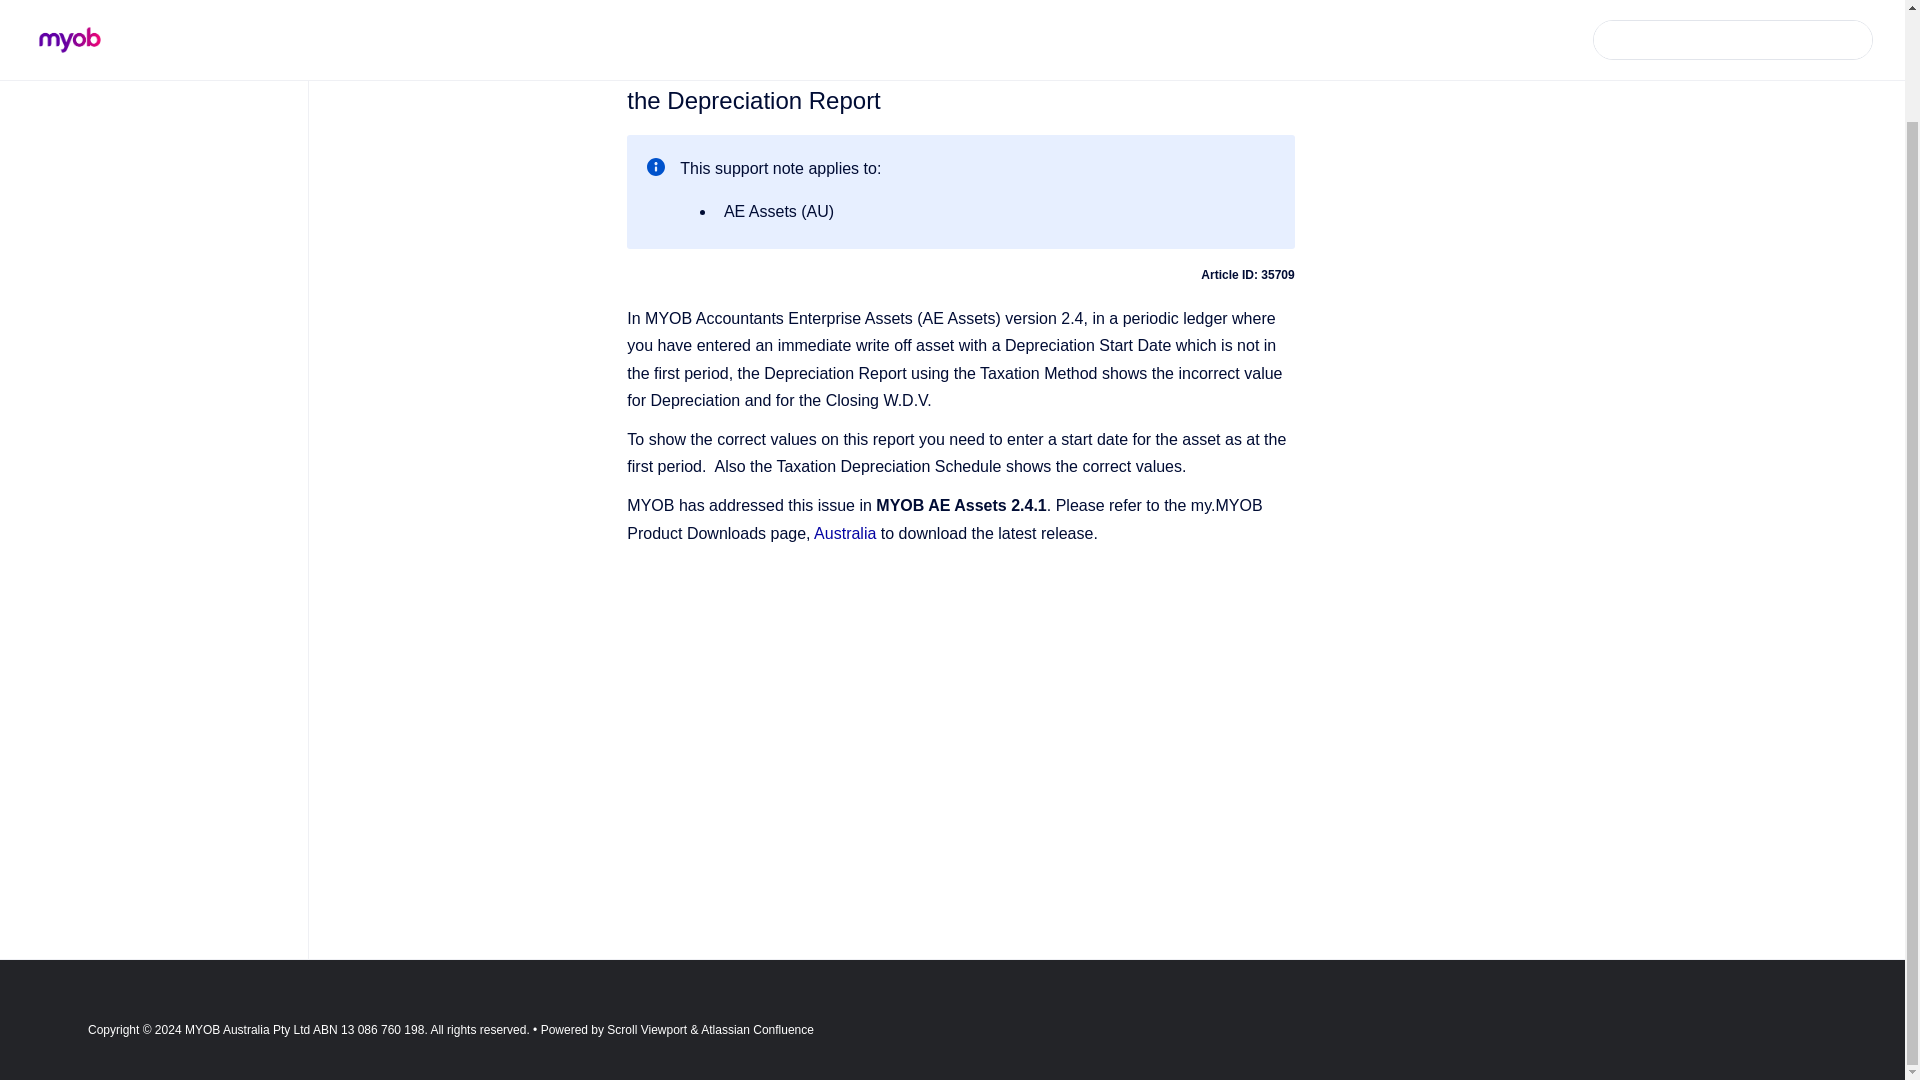 Image resolution: width=1920 pixels, height=1080 pixels. I want to click on Australia, so click(844, 533).